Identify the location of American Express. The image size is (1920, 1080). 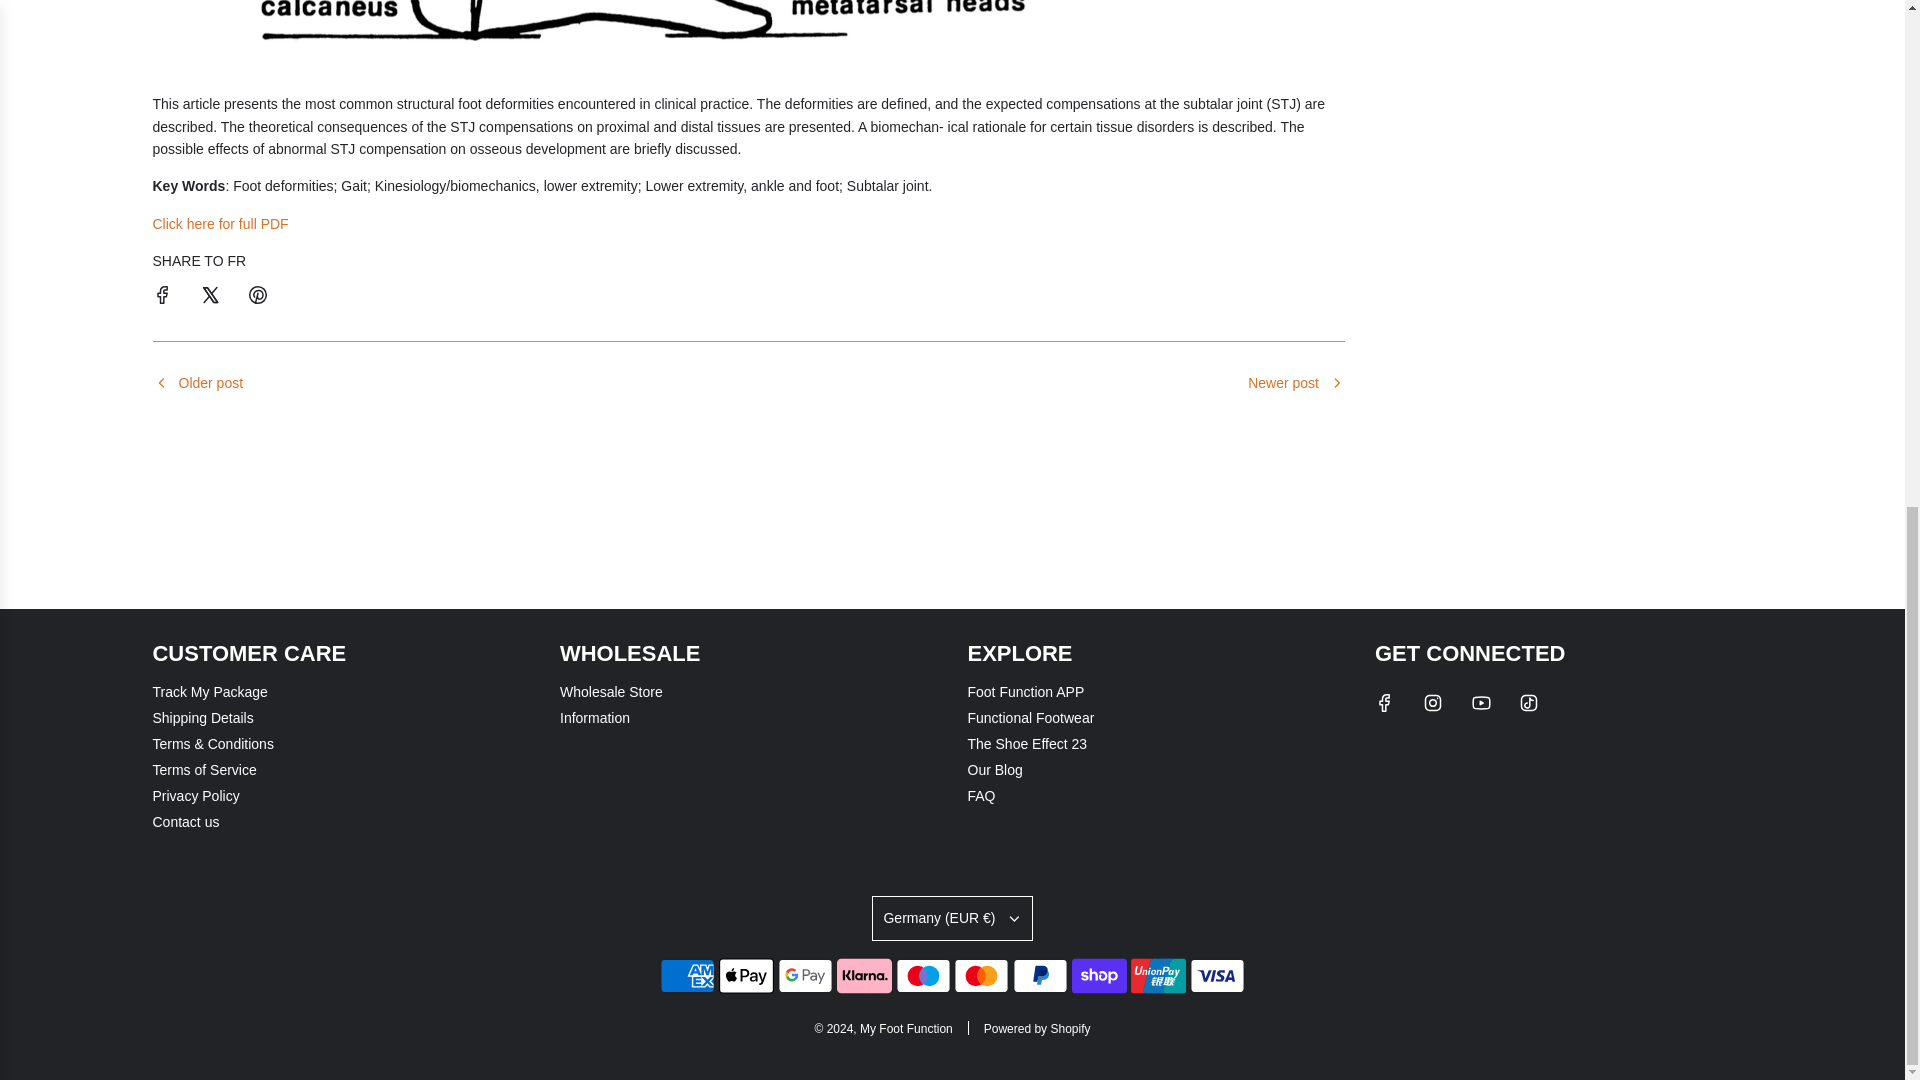
(687, 975).